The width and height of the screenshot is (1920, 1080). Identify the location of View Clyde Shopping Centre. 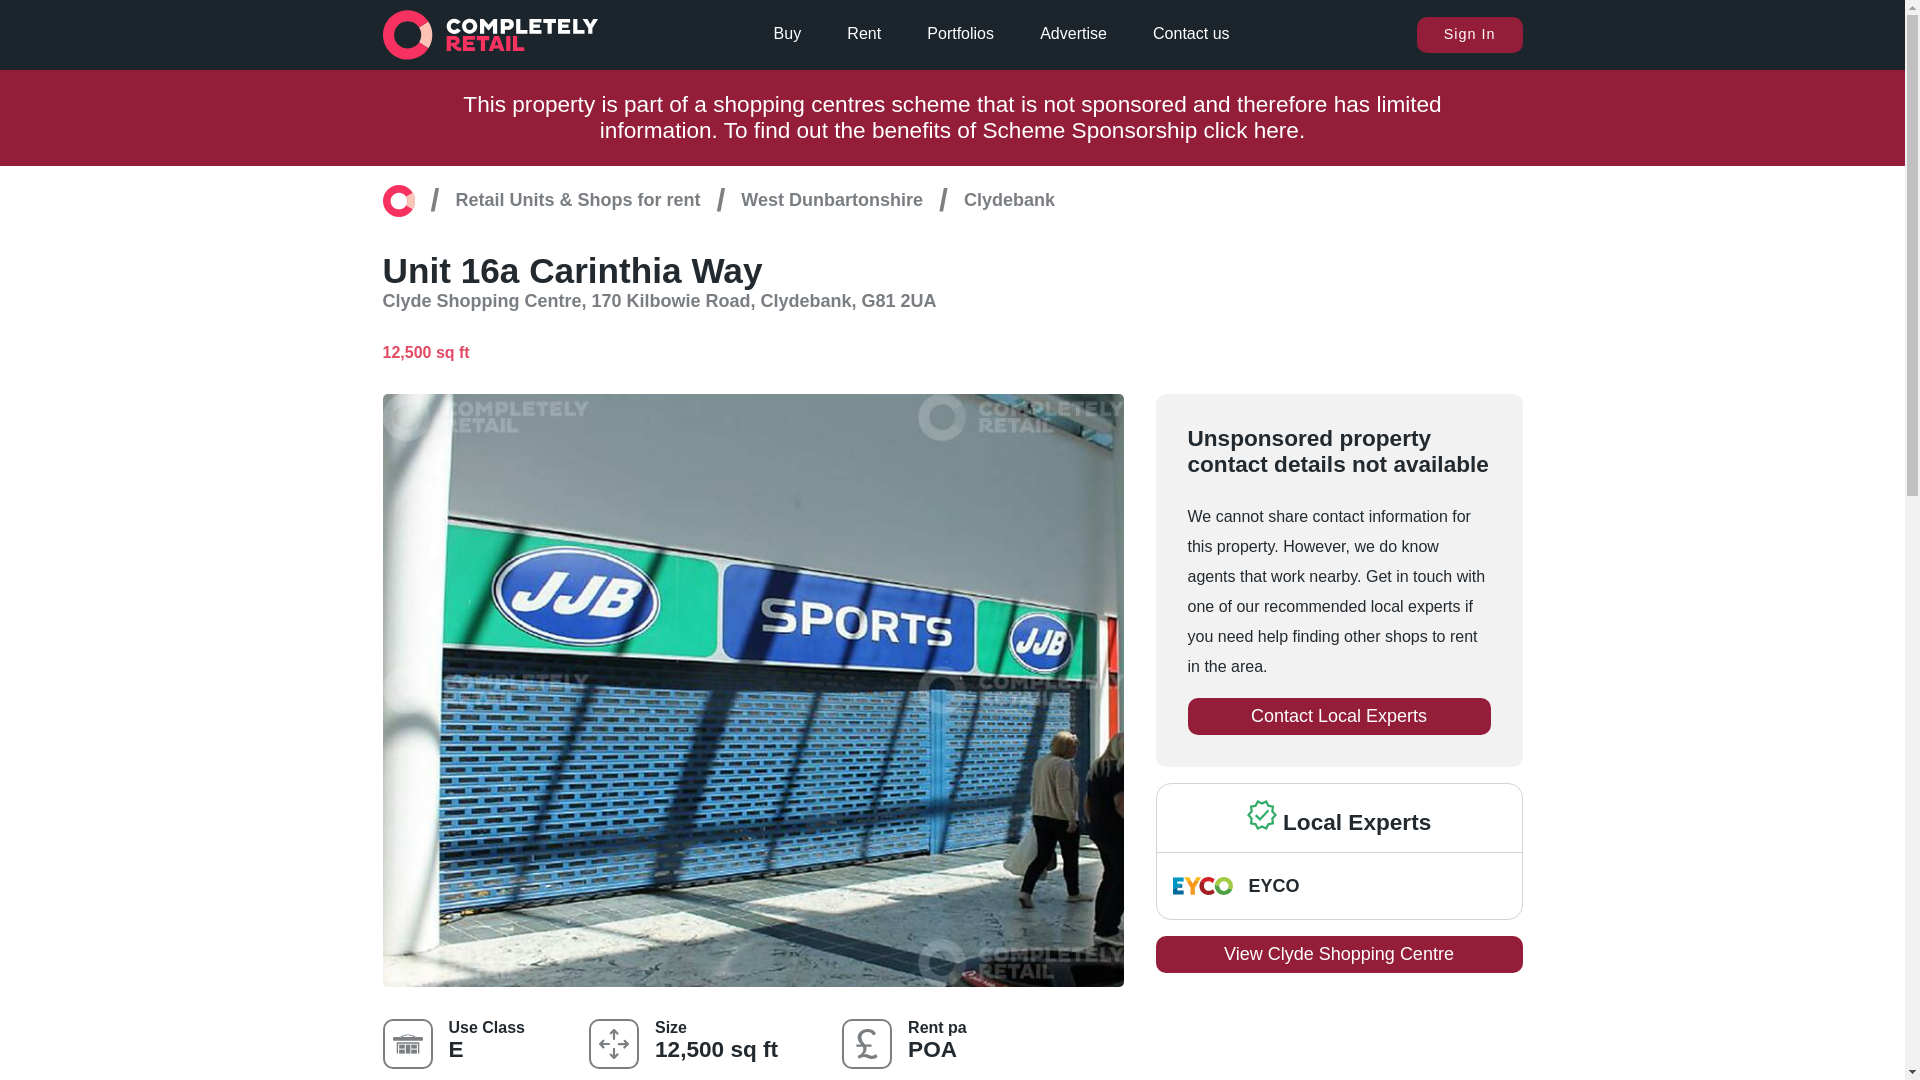
(1338, 954).